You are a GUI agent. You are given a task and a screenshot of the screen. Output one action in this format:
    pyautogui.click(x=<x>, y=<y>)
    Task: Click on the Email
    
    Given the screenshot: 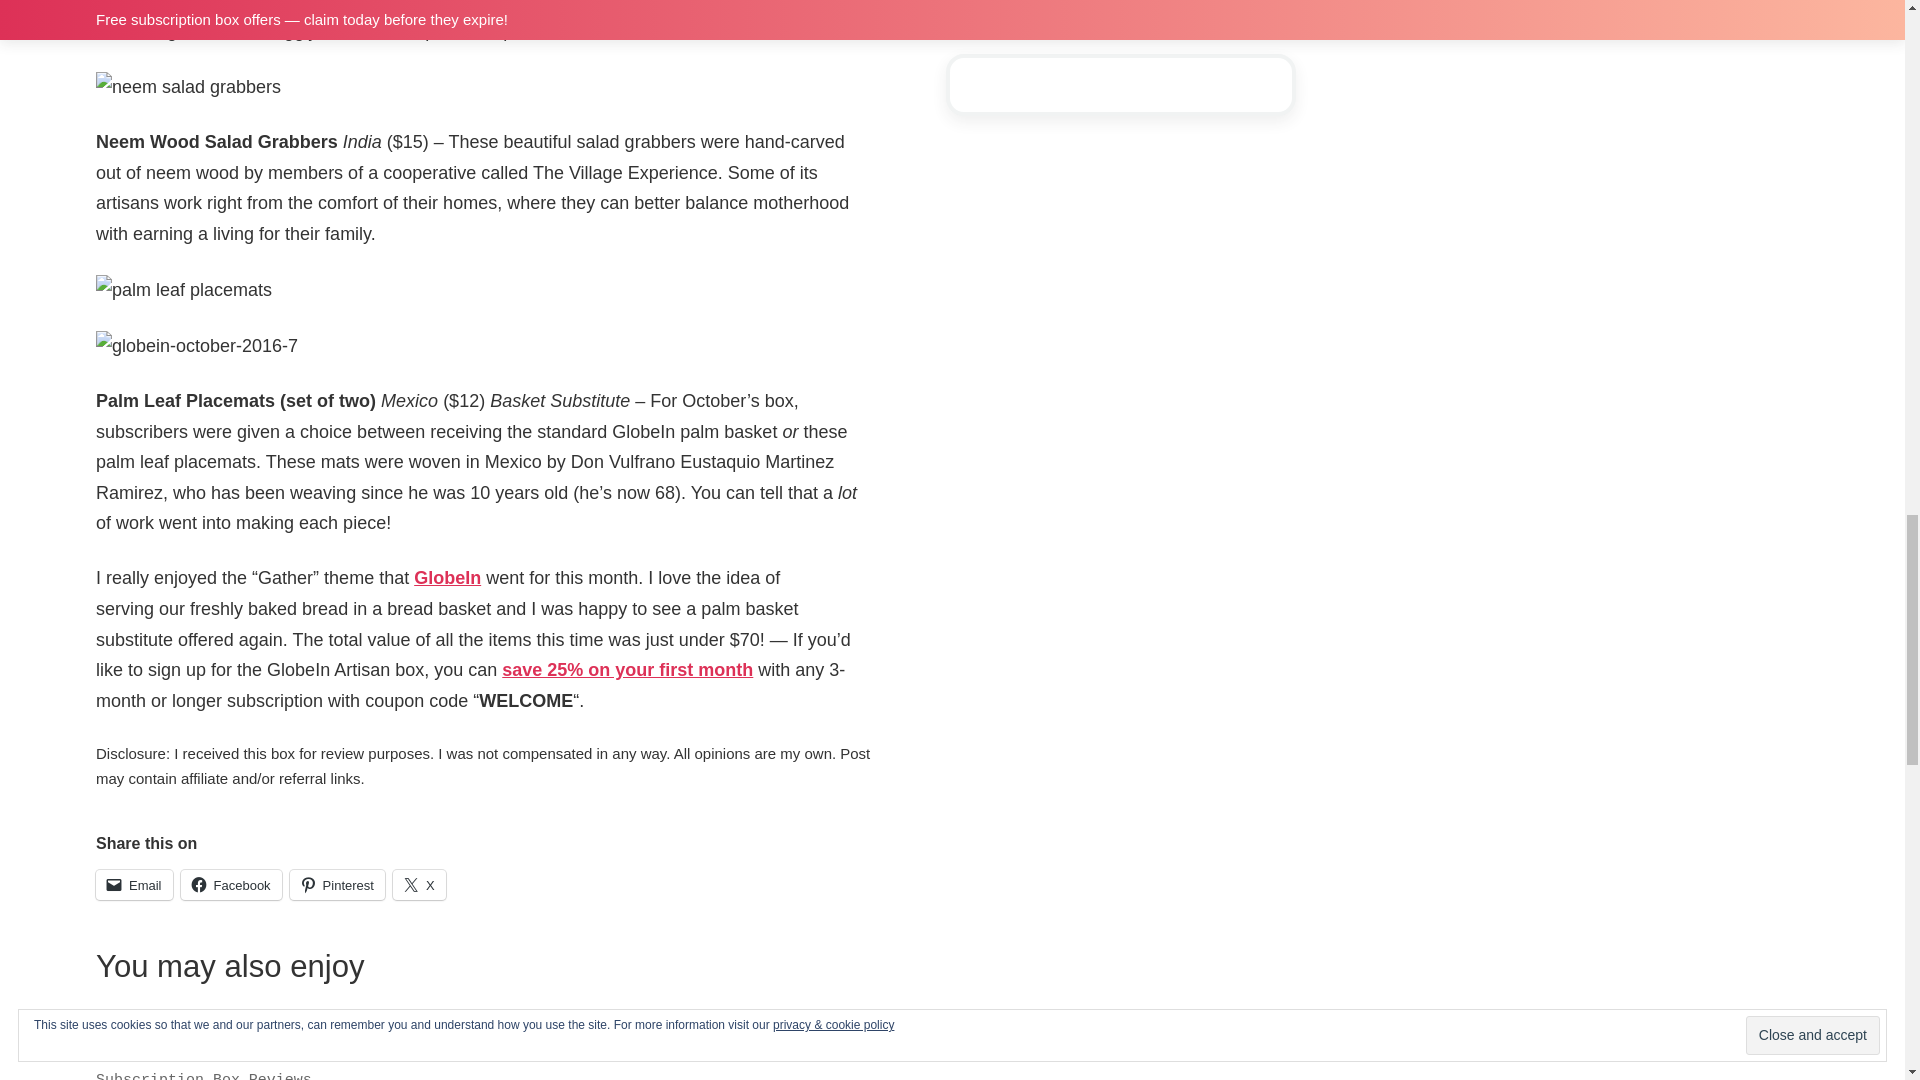 What is the action you would take?
    pyautogui.click(x=134, y=884)
    